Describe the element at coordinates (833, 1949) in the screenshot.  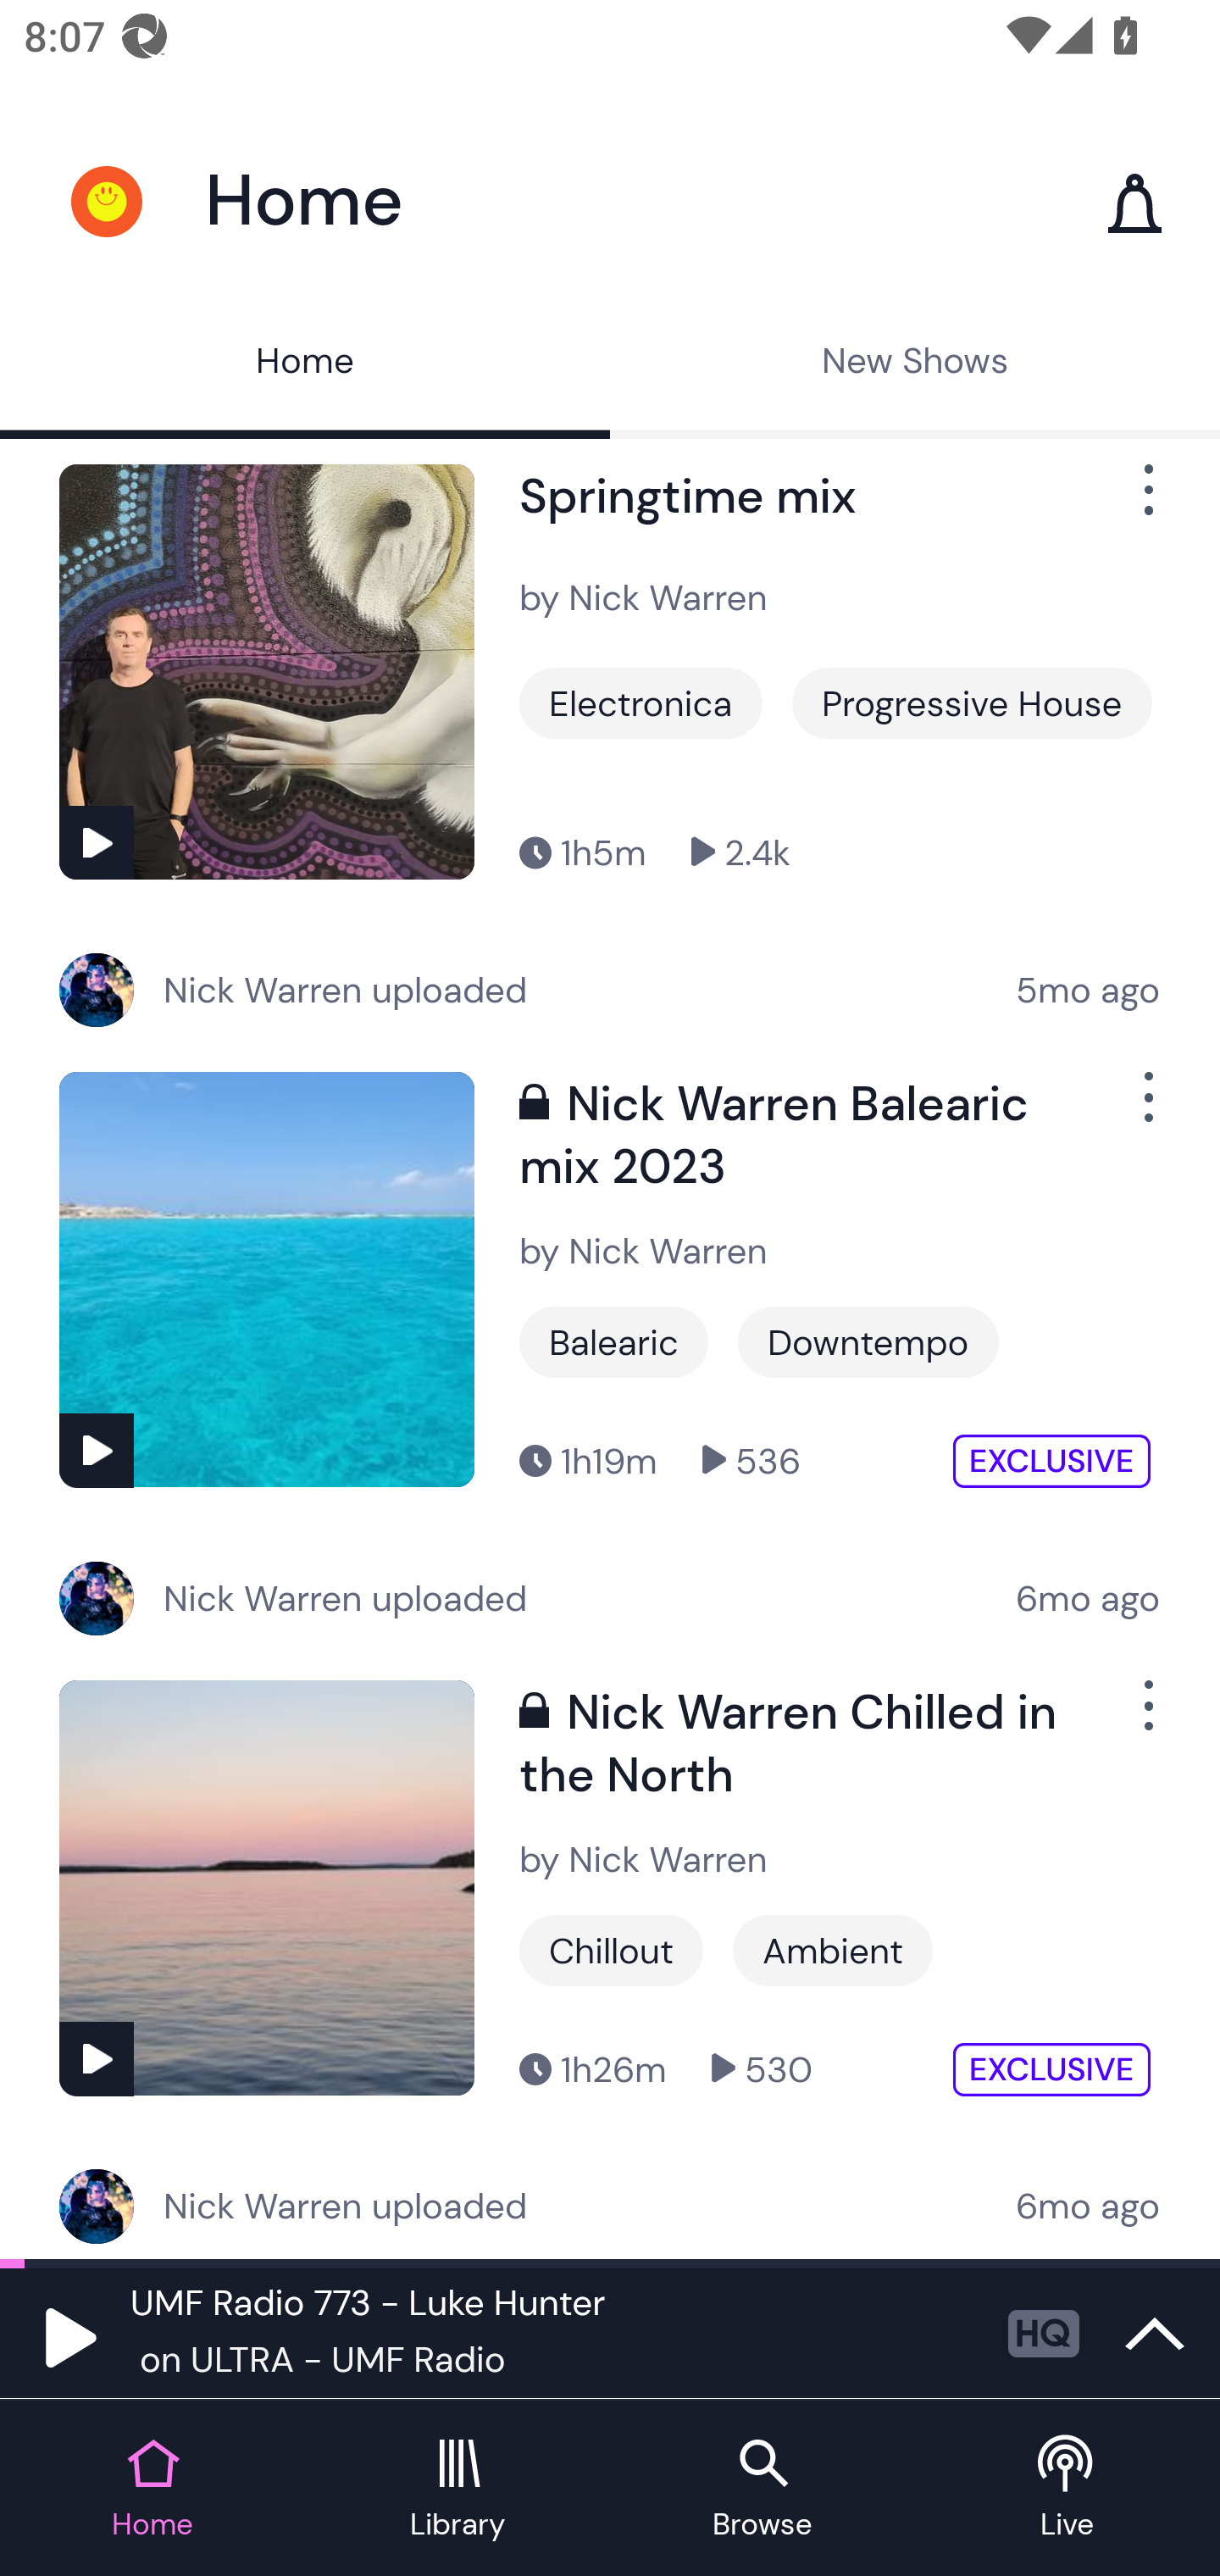
I see `Ambient` at that location.